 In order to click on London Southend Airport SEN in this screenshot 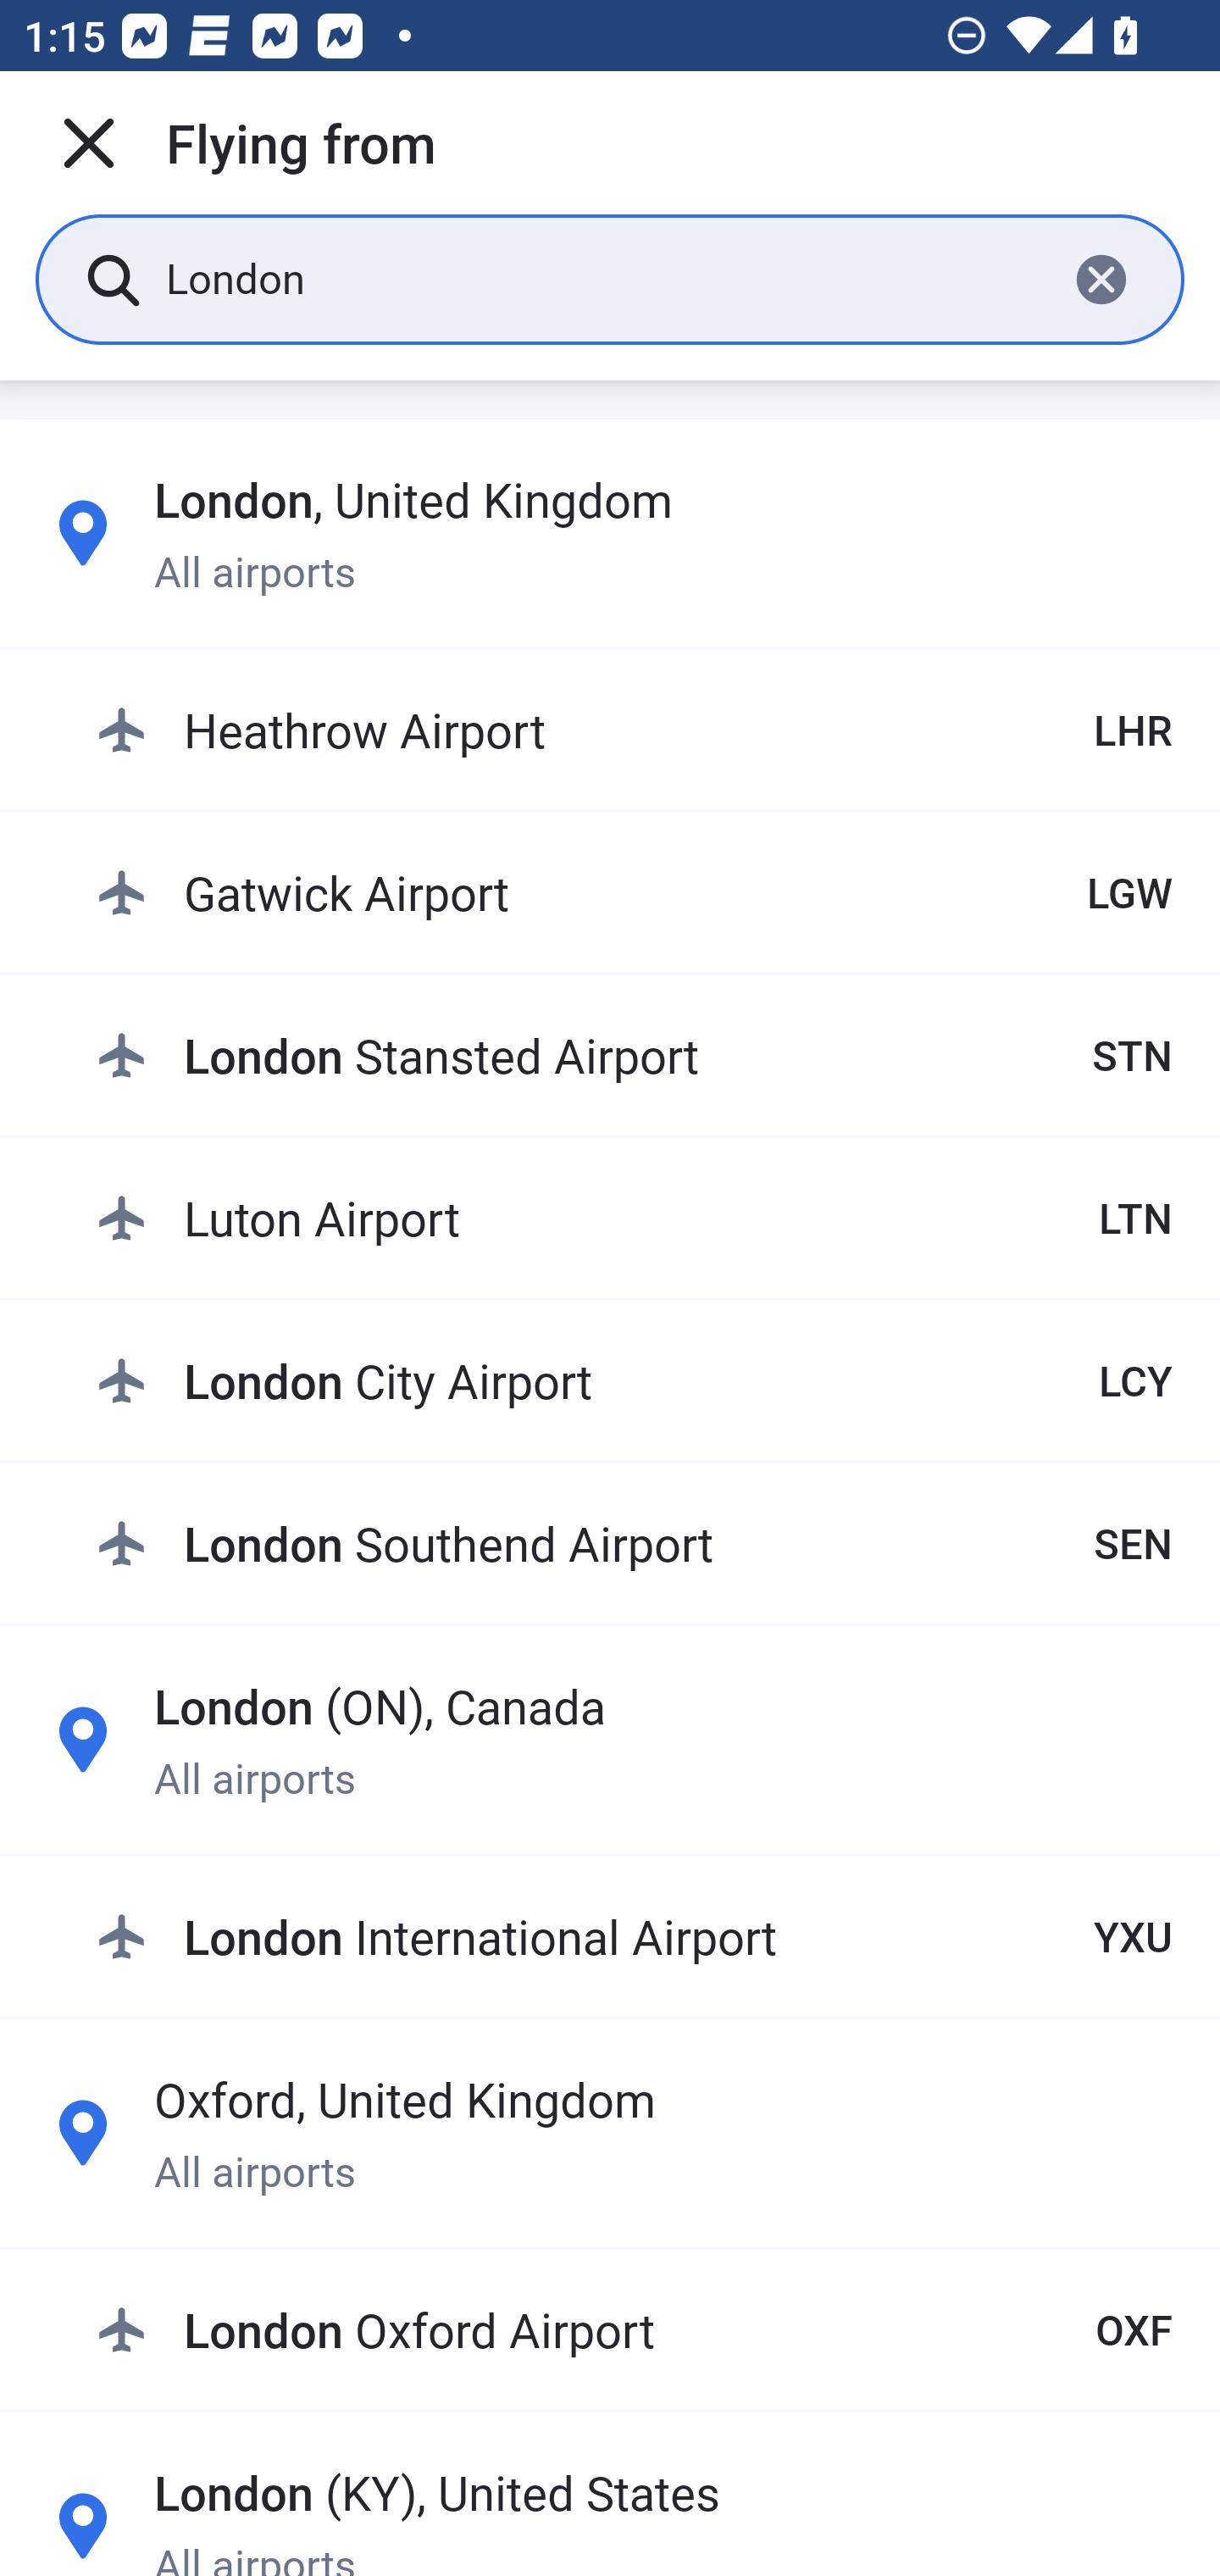, I will do `click(634, 1542)`.